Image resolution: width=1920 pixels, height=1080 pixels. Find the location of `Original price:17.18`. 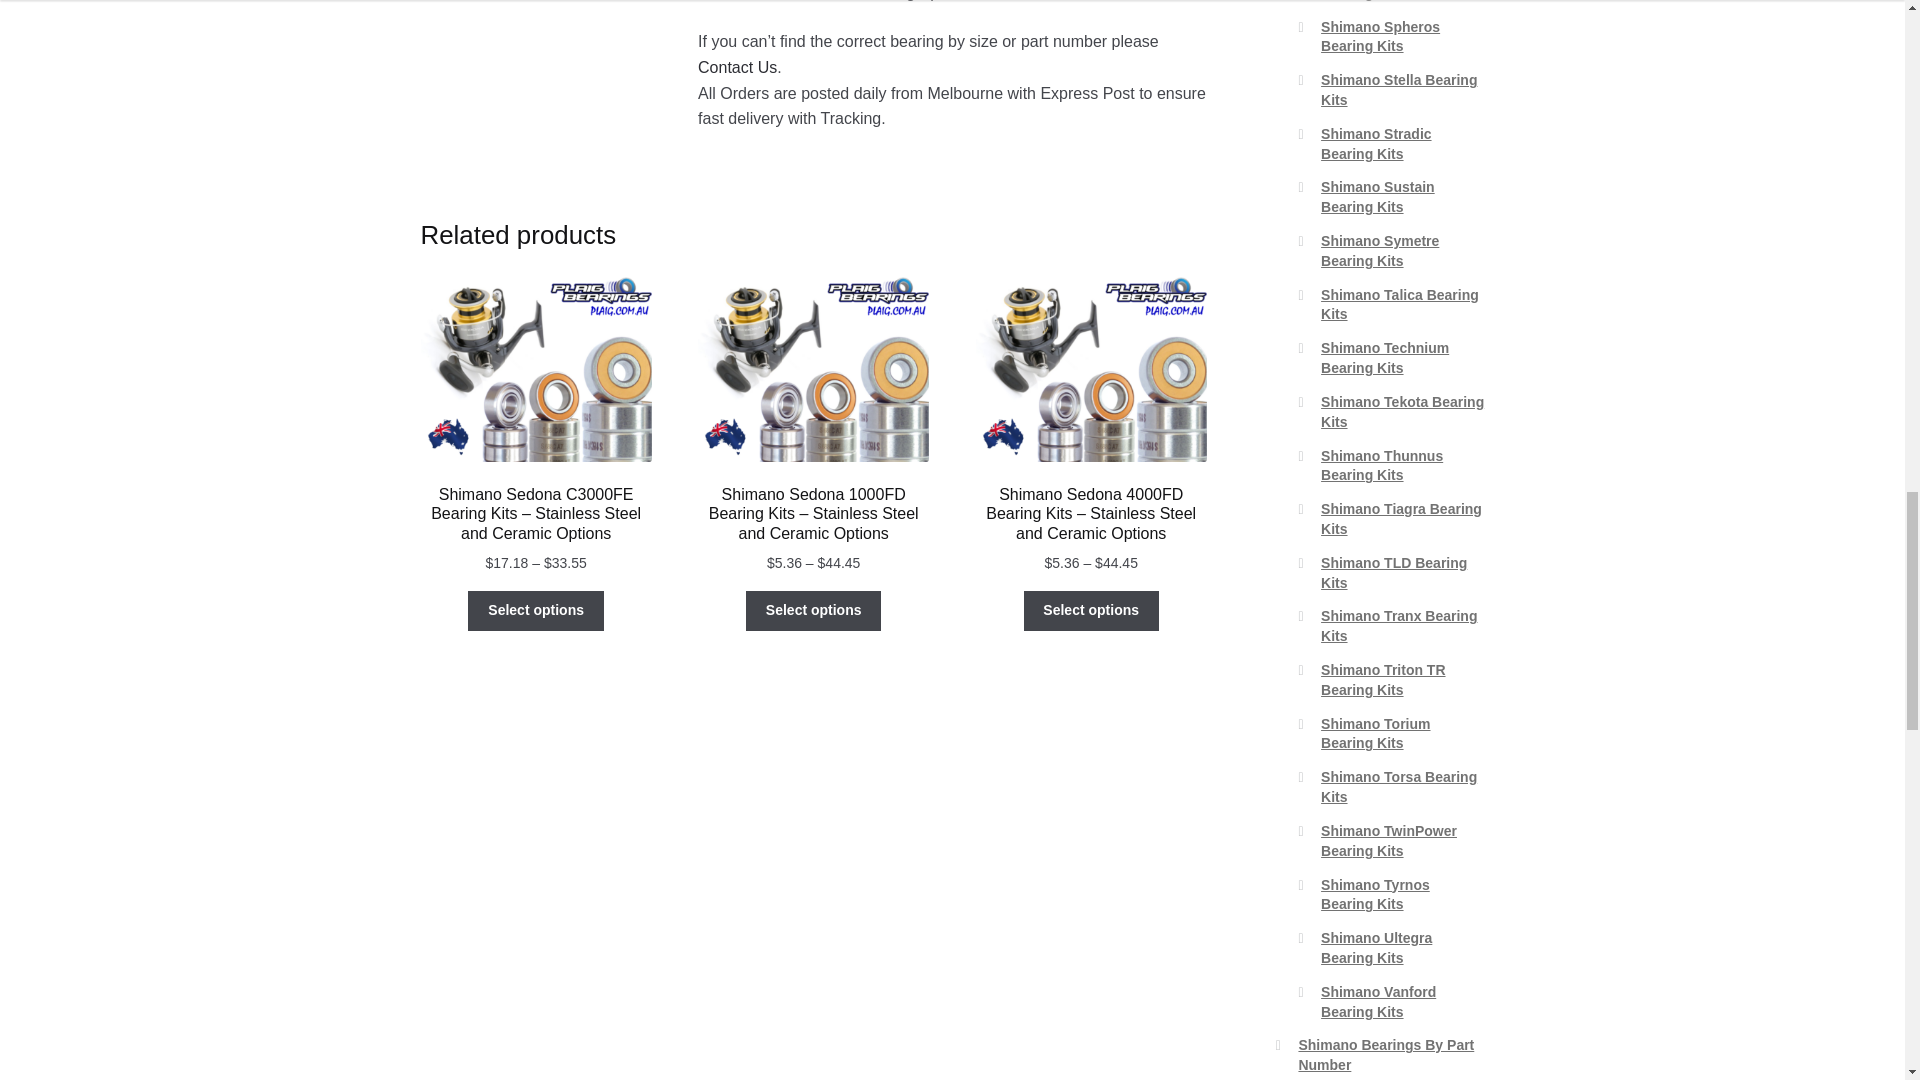

Original price:17.18 is located at coordinates (507, 563).